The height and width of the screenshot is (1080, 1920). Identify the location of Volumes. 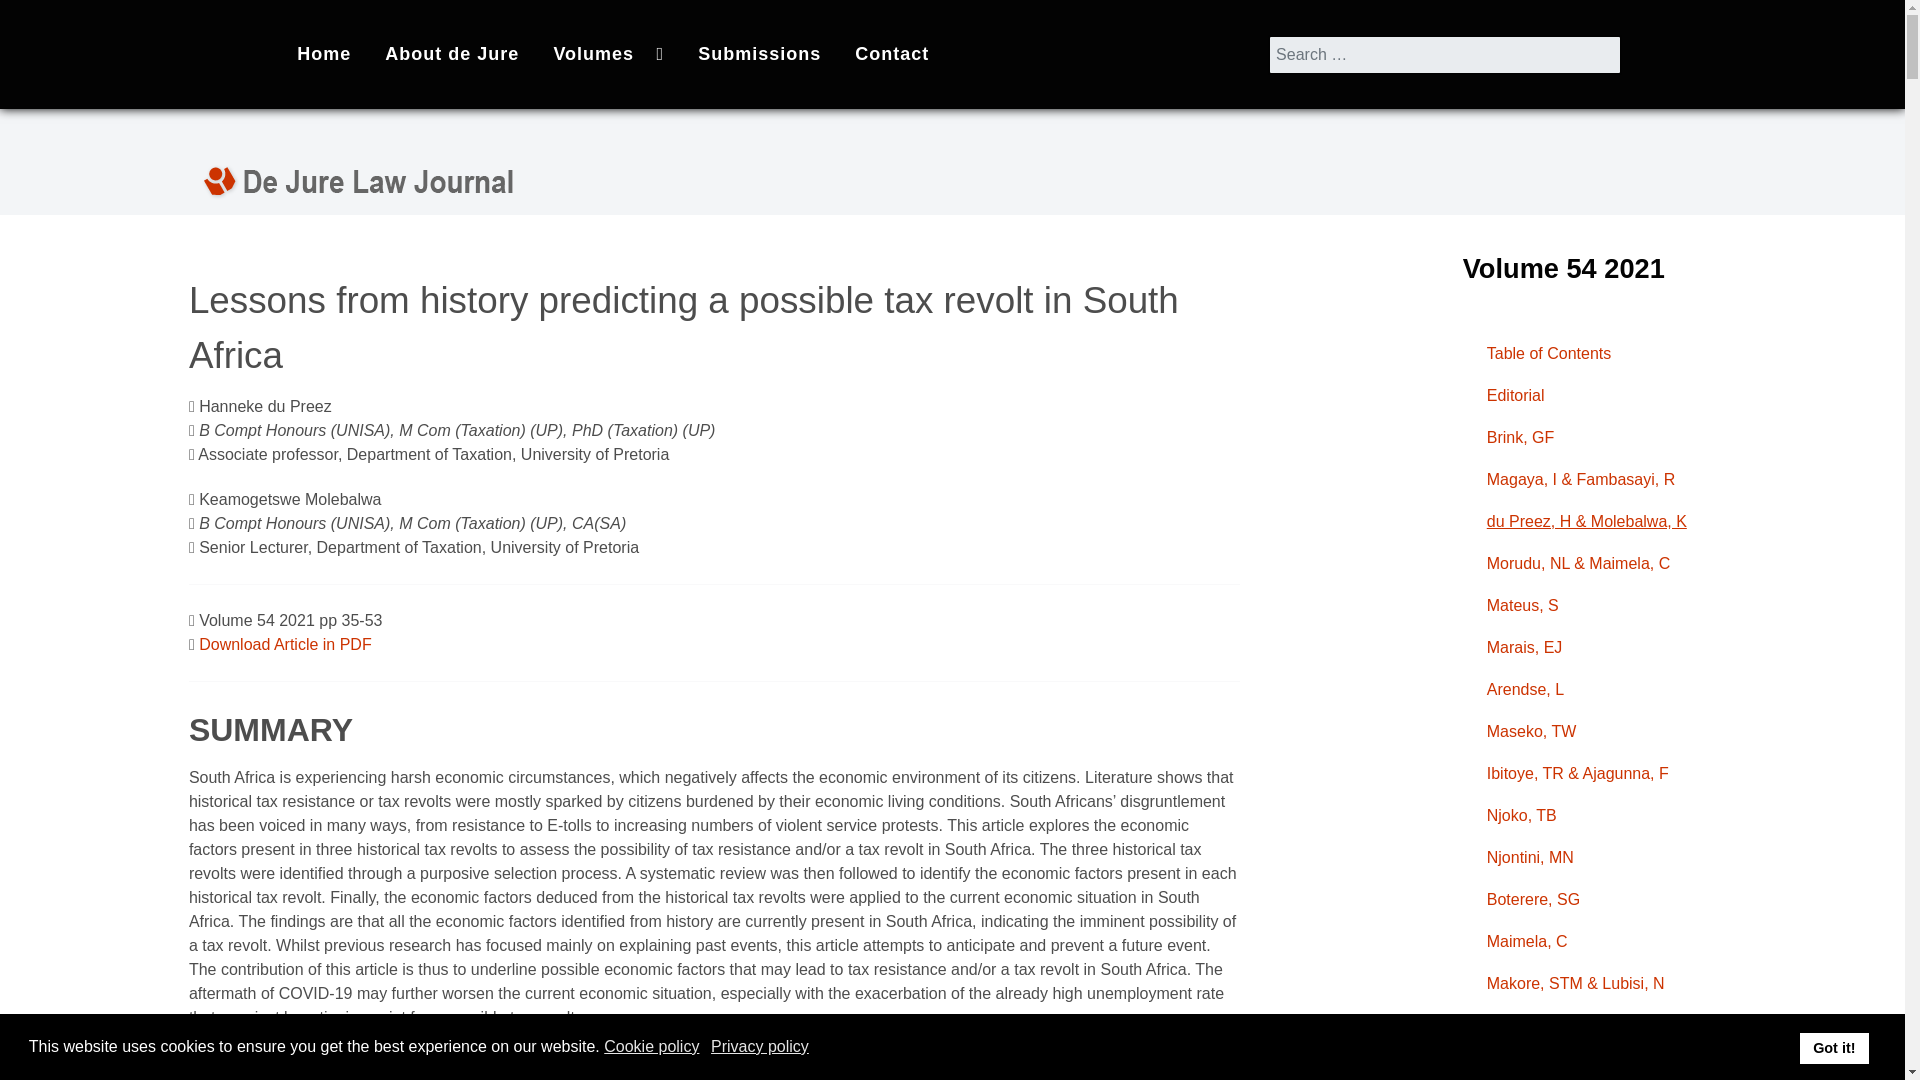
(609, 54).